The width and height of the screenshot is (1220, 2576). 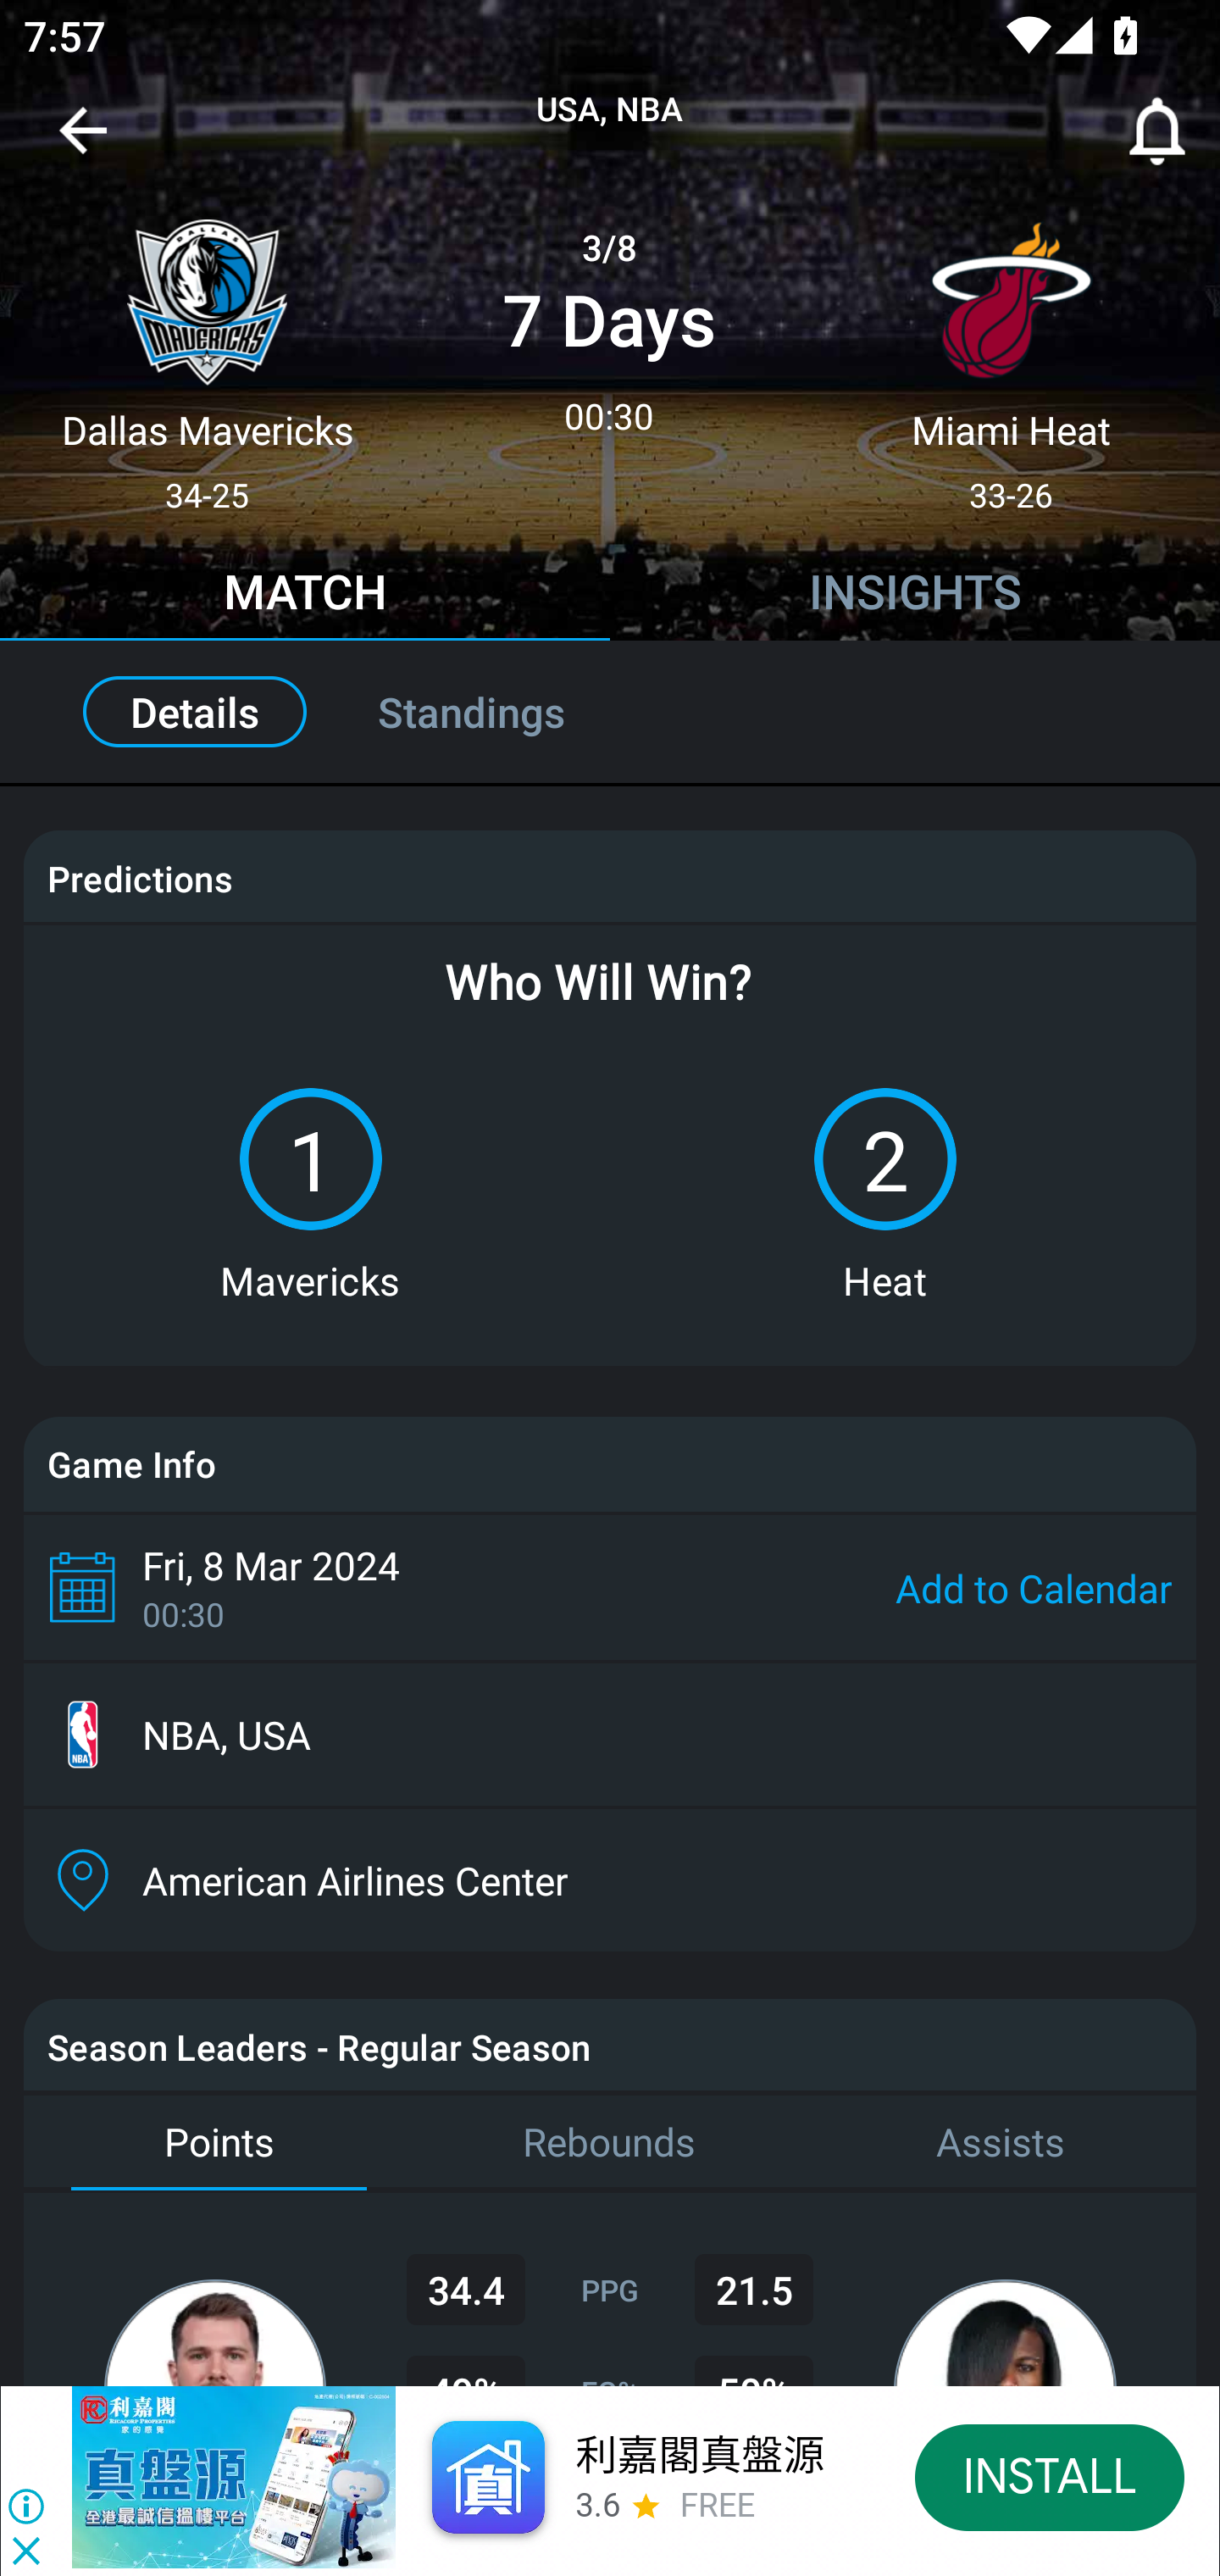 I want to click on INSTALL, so click(x=1051, y=2476).